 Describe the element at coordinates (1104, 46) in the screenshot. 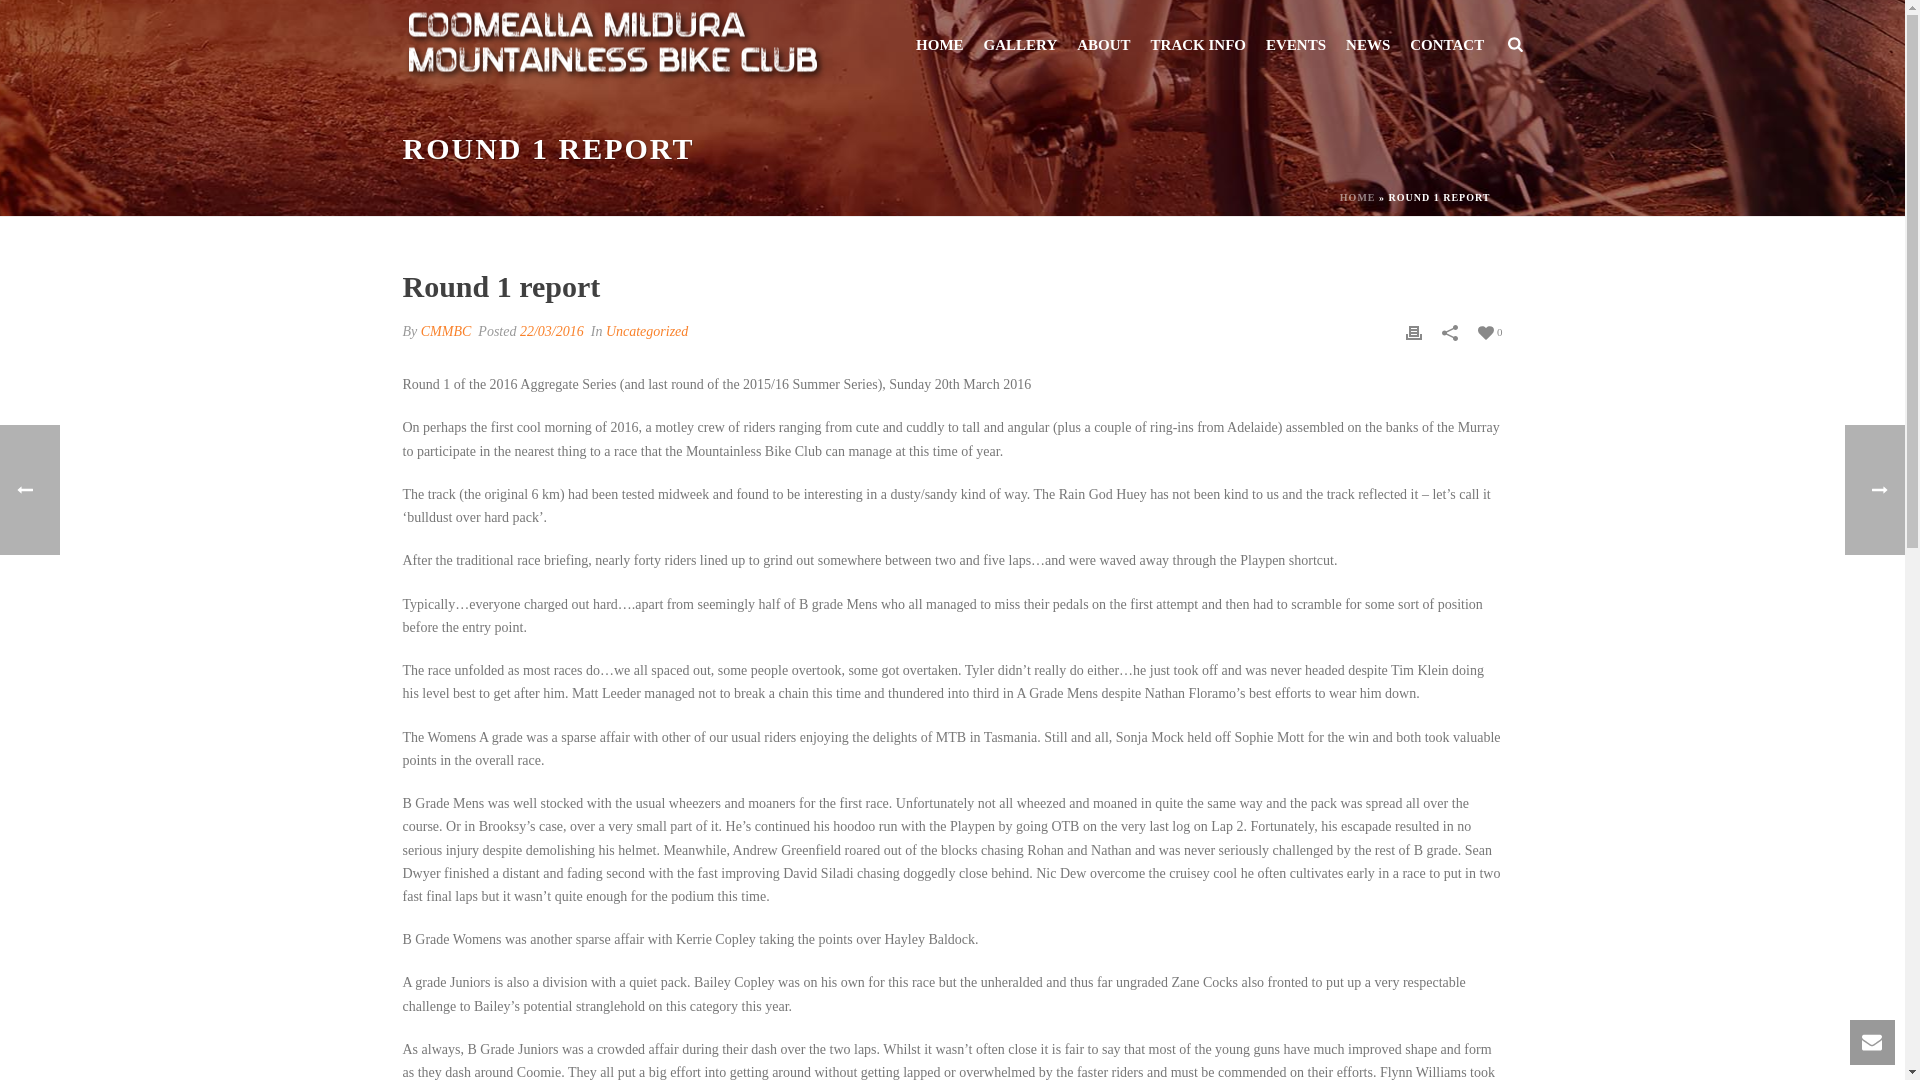

I see `ABOUT` at that location.